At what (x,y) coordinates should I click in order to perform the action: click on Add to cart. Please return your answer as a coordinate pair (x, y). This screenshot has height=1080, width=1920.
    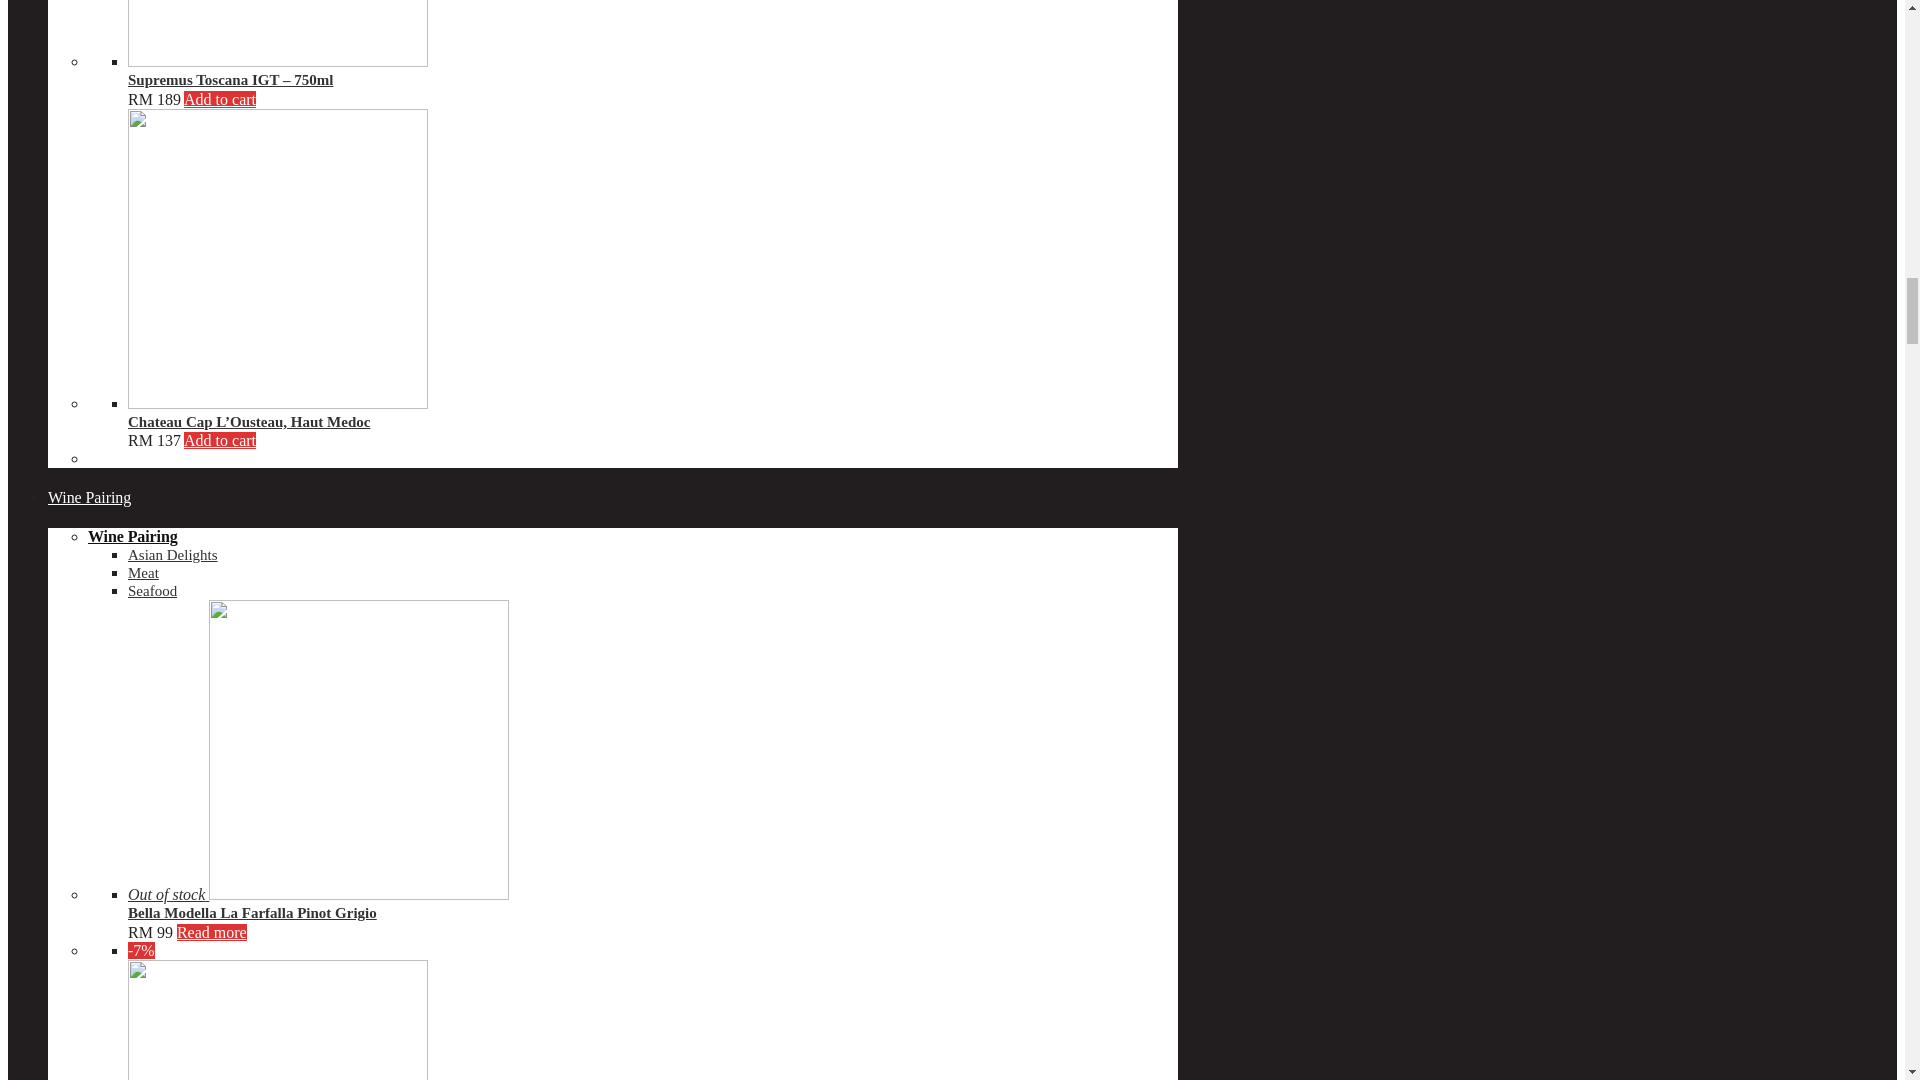
    Looking at the image, I should click on (220, 440).